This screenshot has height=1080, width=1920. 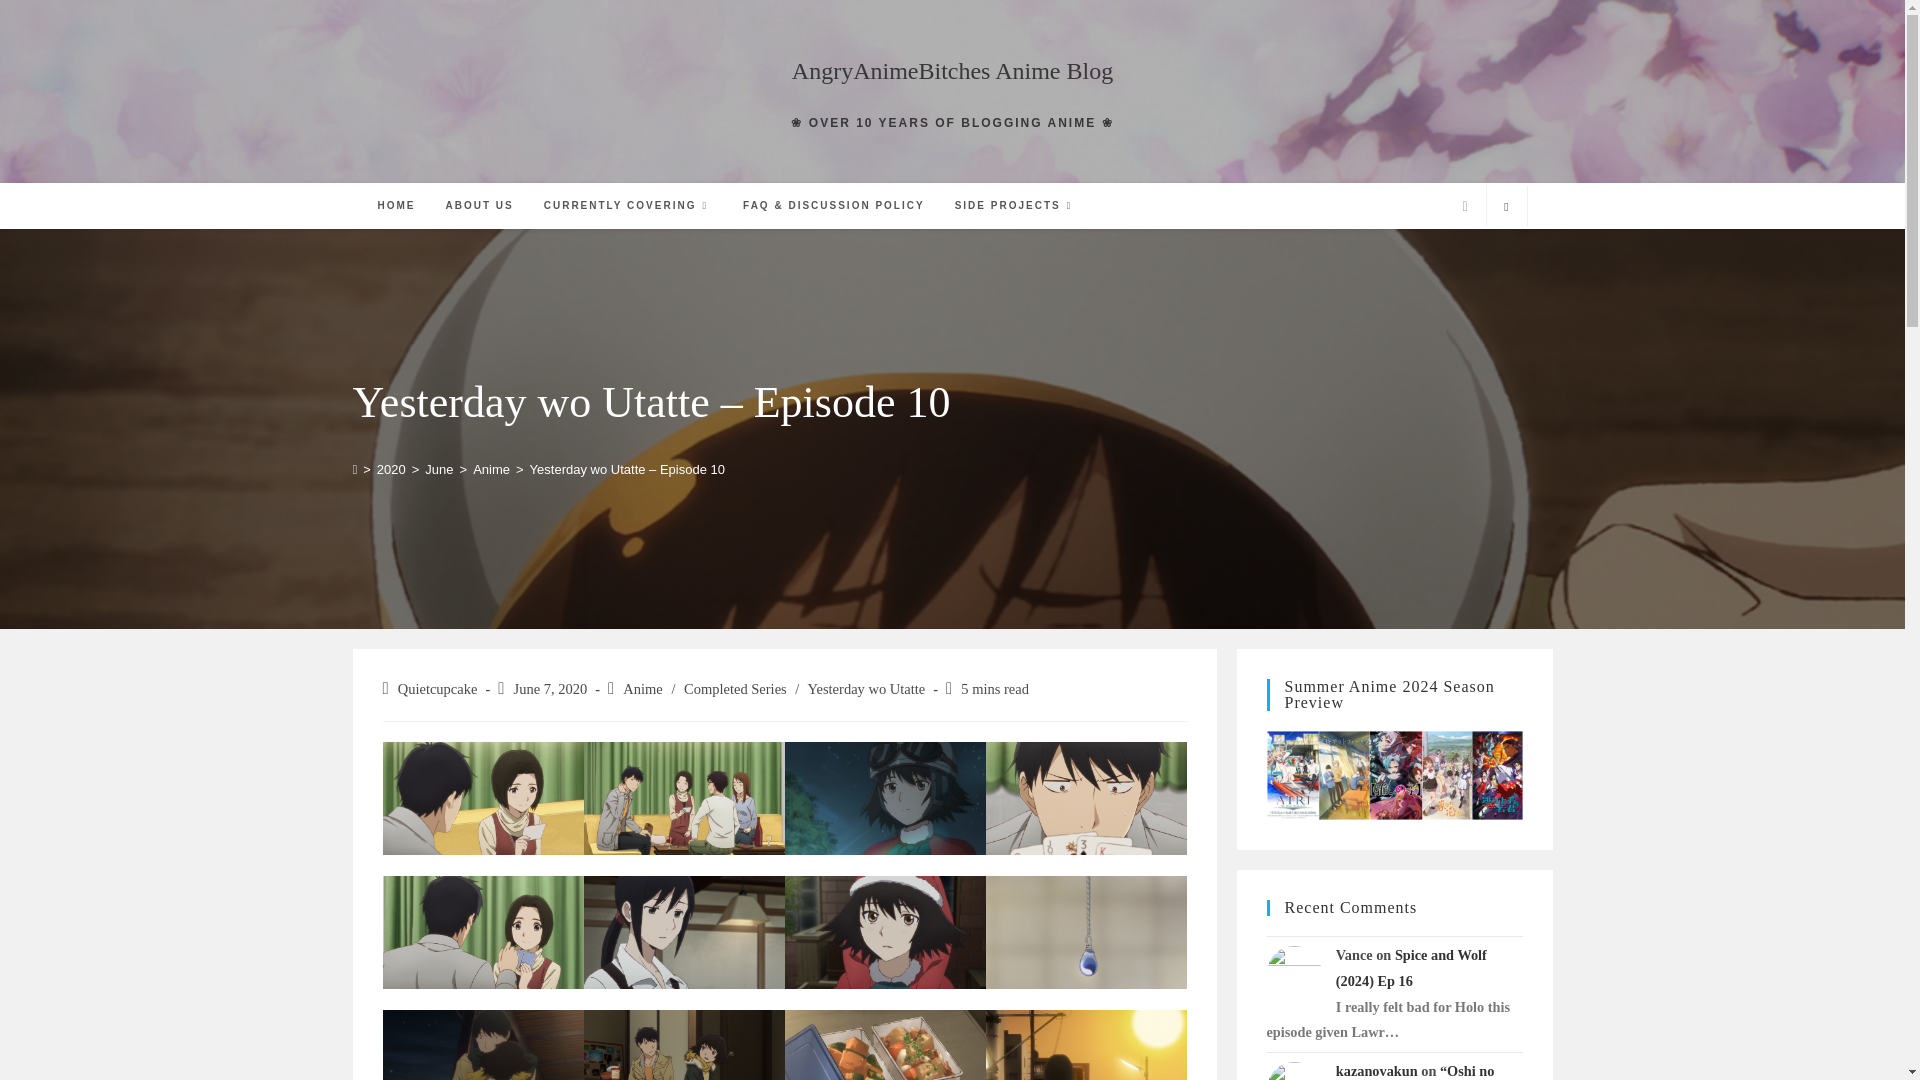 What do you see at coordinates (438, 470) in the screenshot?
I see `June` at bounding box center [438, 470].